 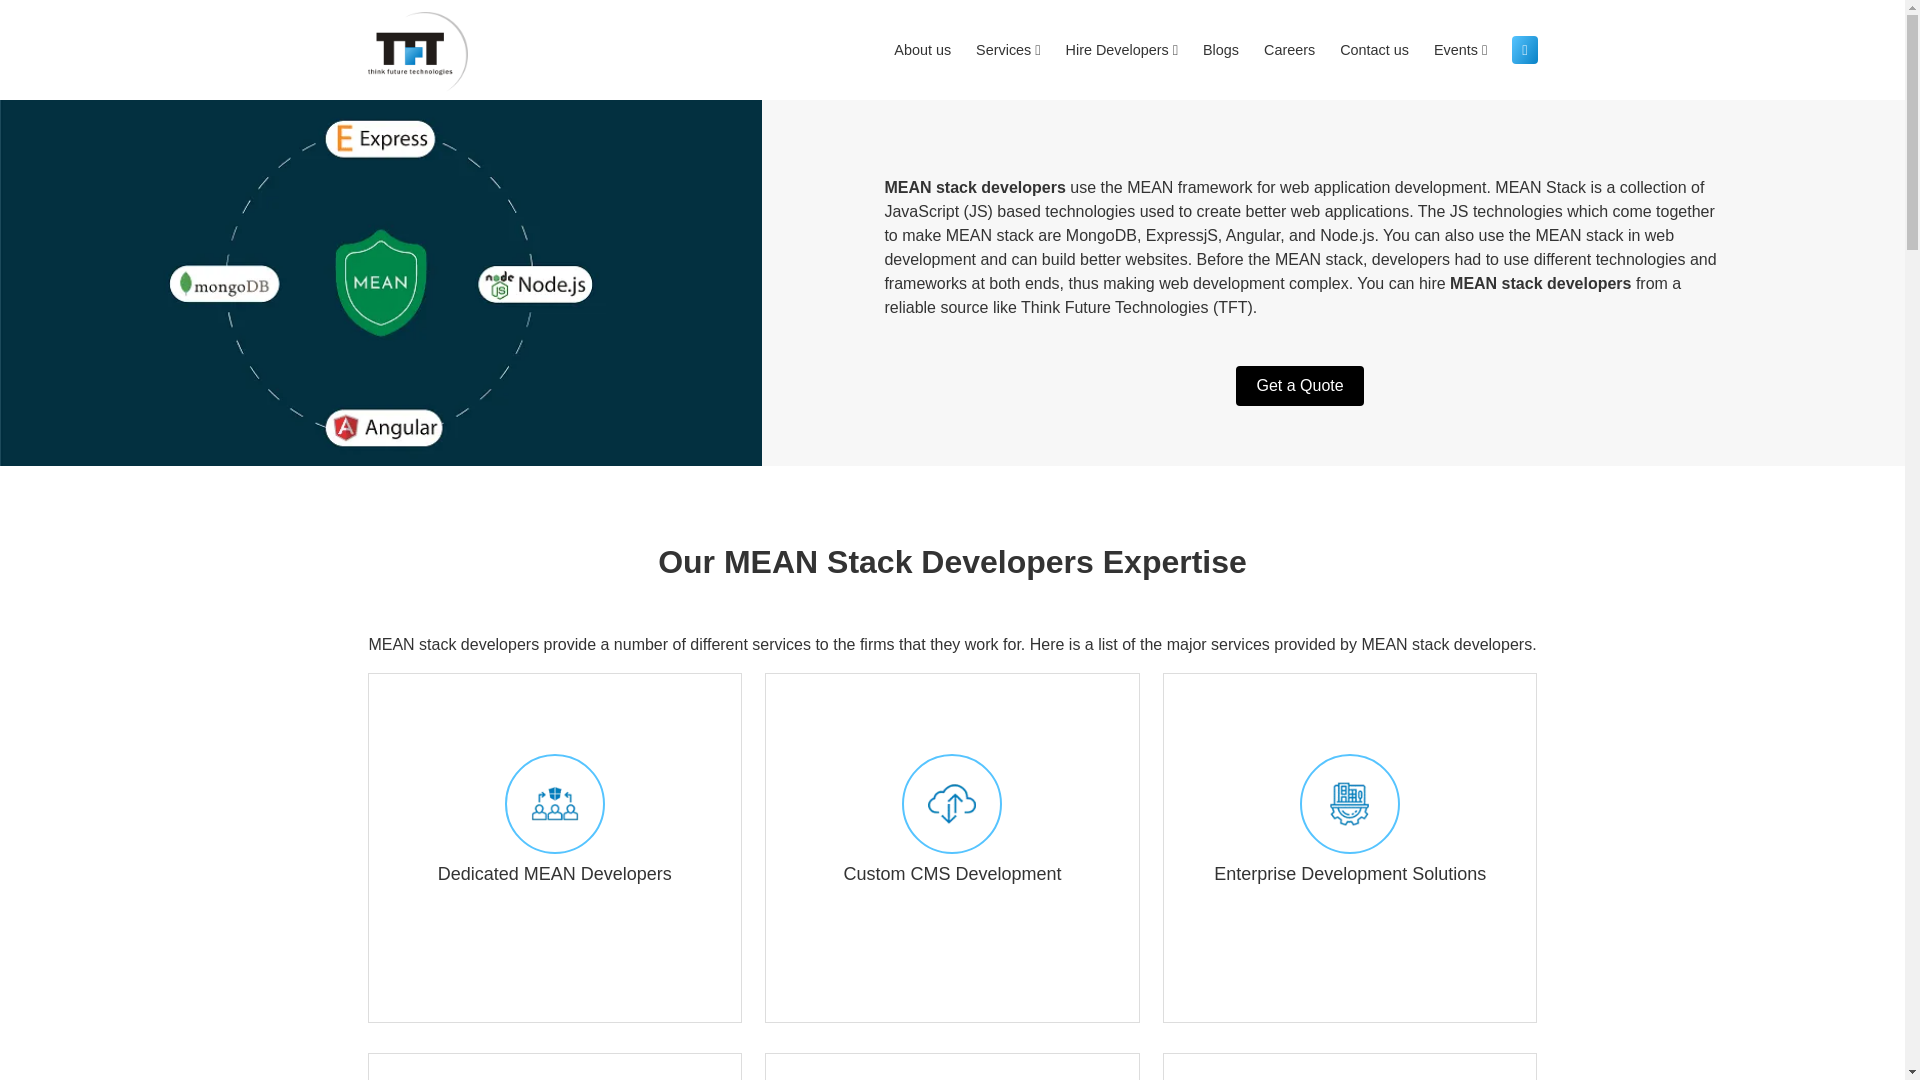 I want to click on Think Future Technologies, so click(x=418, y=51).